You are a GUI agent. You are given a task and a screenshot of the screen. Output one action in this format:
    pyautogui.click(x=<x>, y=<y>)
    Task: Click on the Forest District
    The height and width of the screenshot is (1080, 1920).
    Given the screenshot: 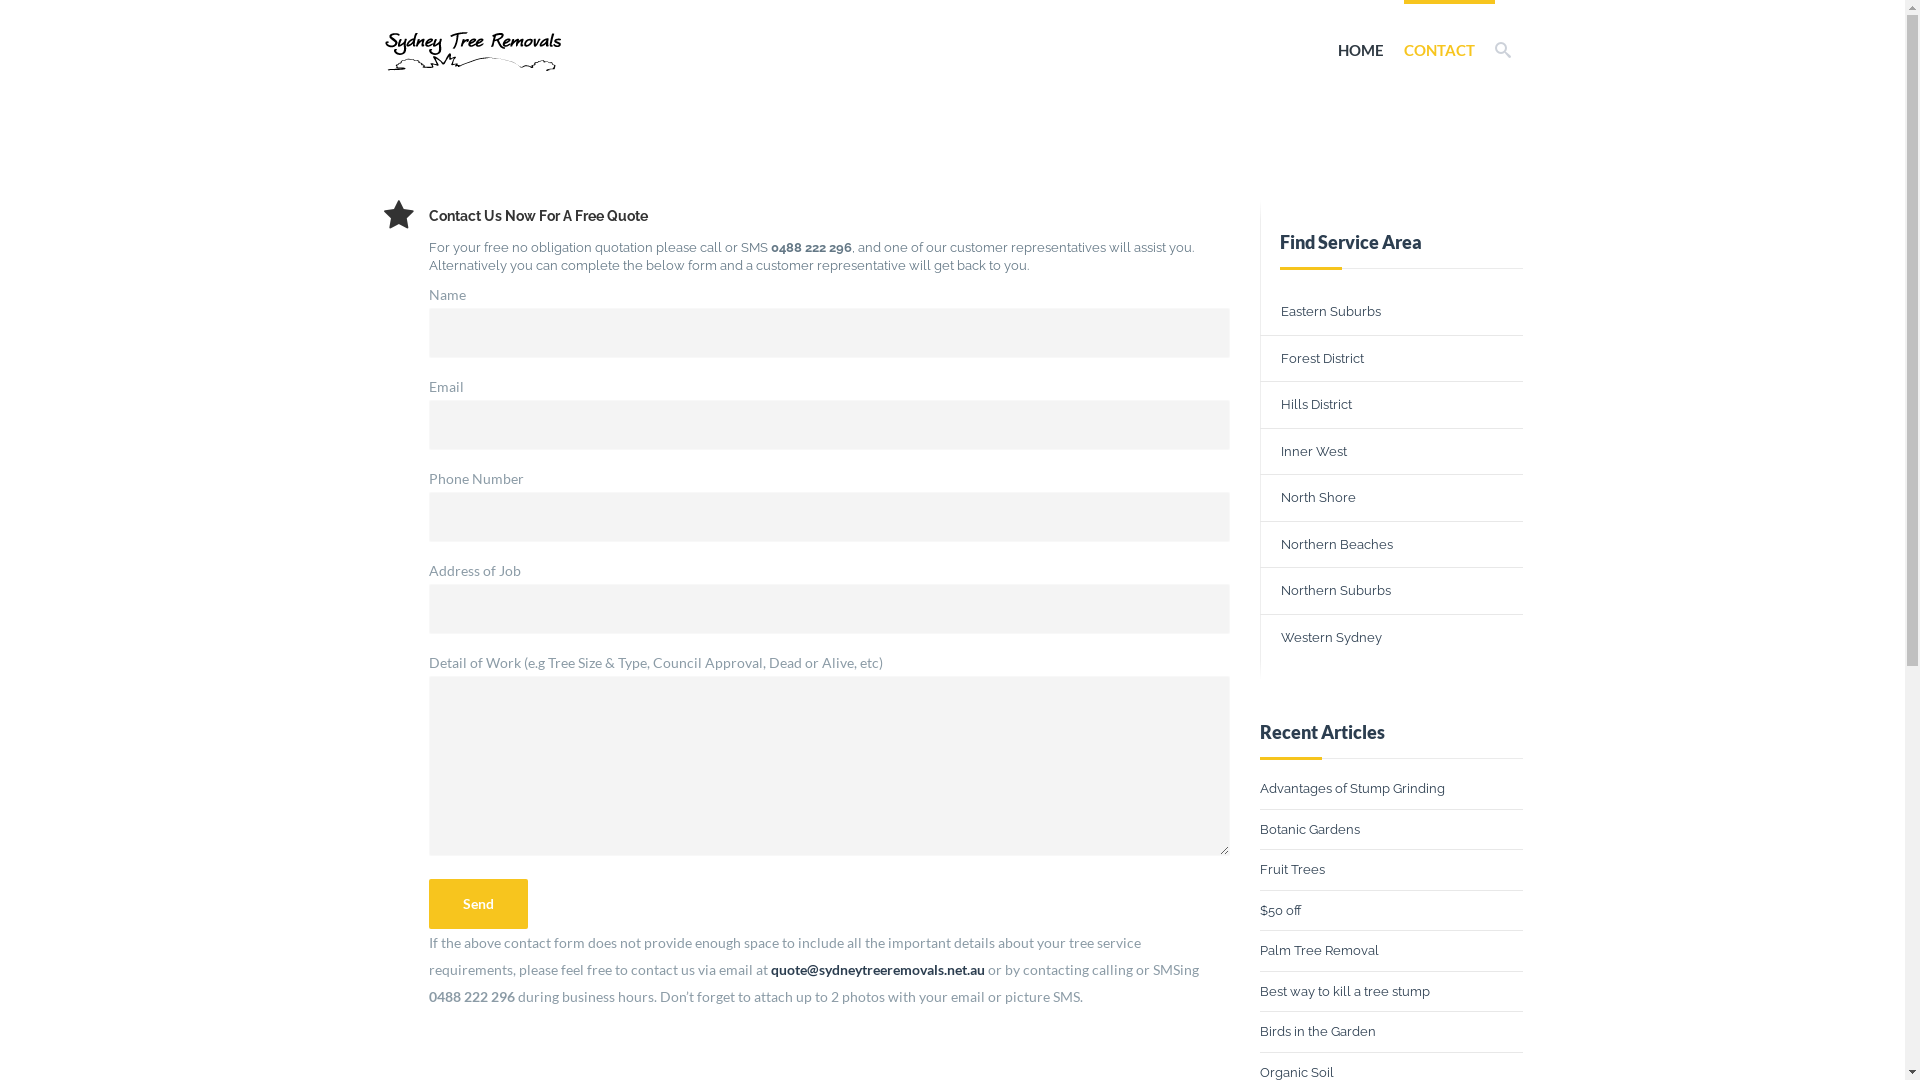 What is the action you would take?
    pyautogui.click(x=1392, y=359)
    